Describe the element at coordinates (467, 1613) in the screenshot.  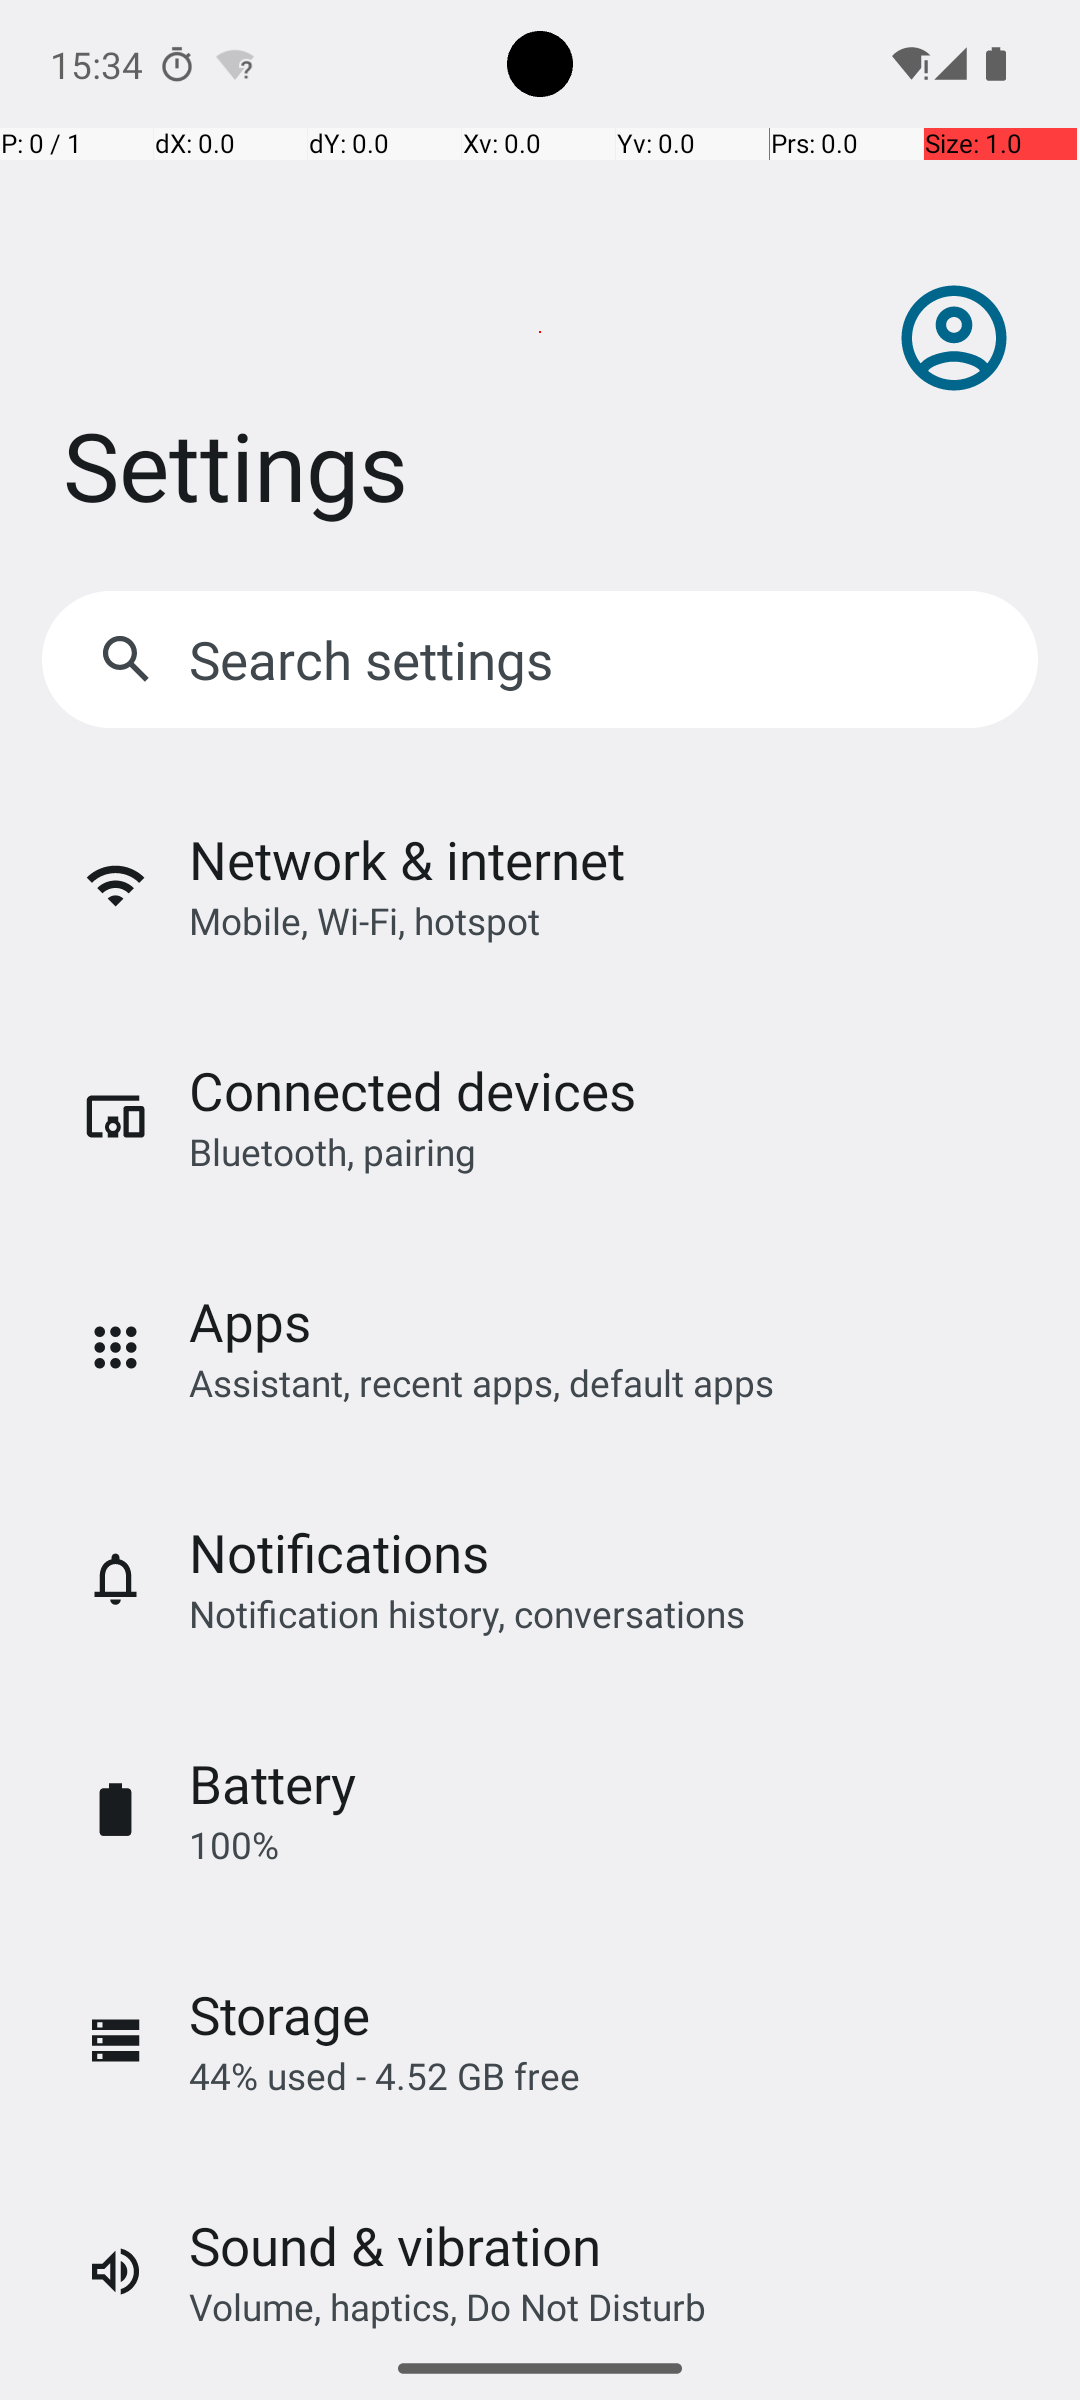
I see `Notification history, conversations` at that location.